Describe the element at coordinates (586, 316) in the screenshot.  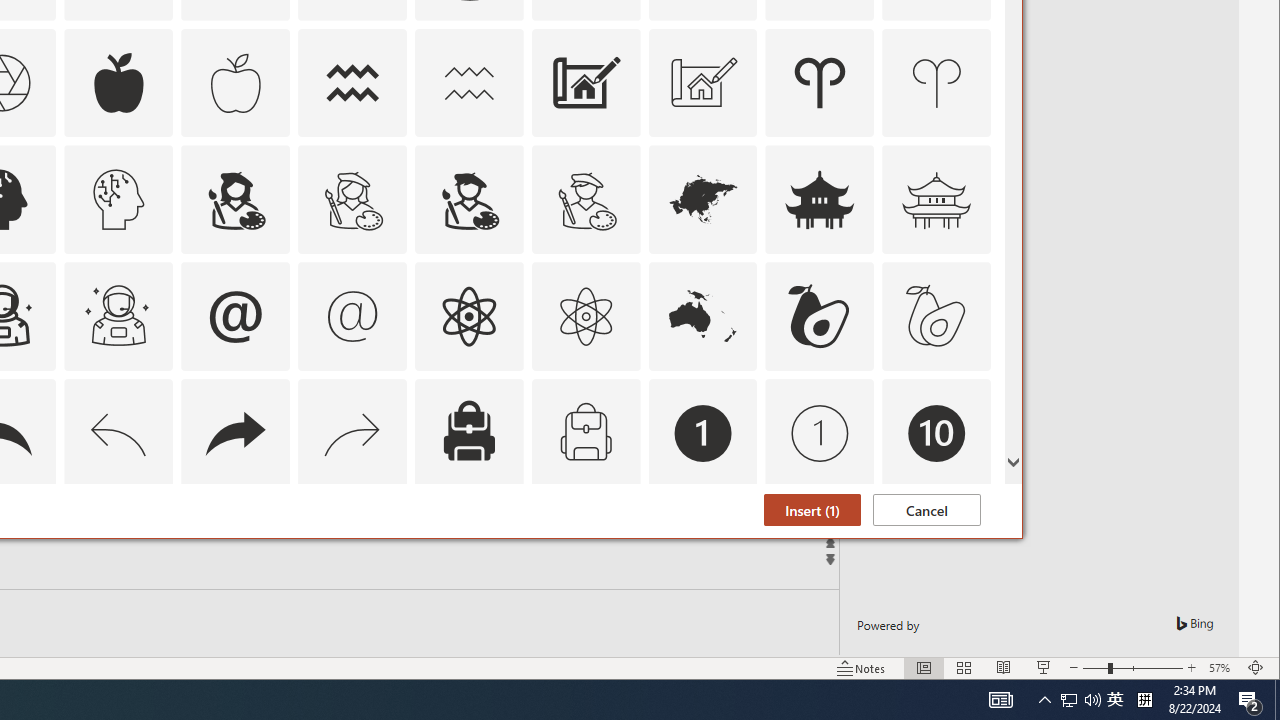
I see `AutomationID: Icons_Atom_M` at that location.